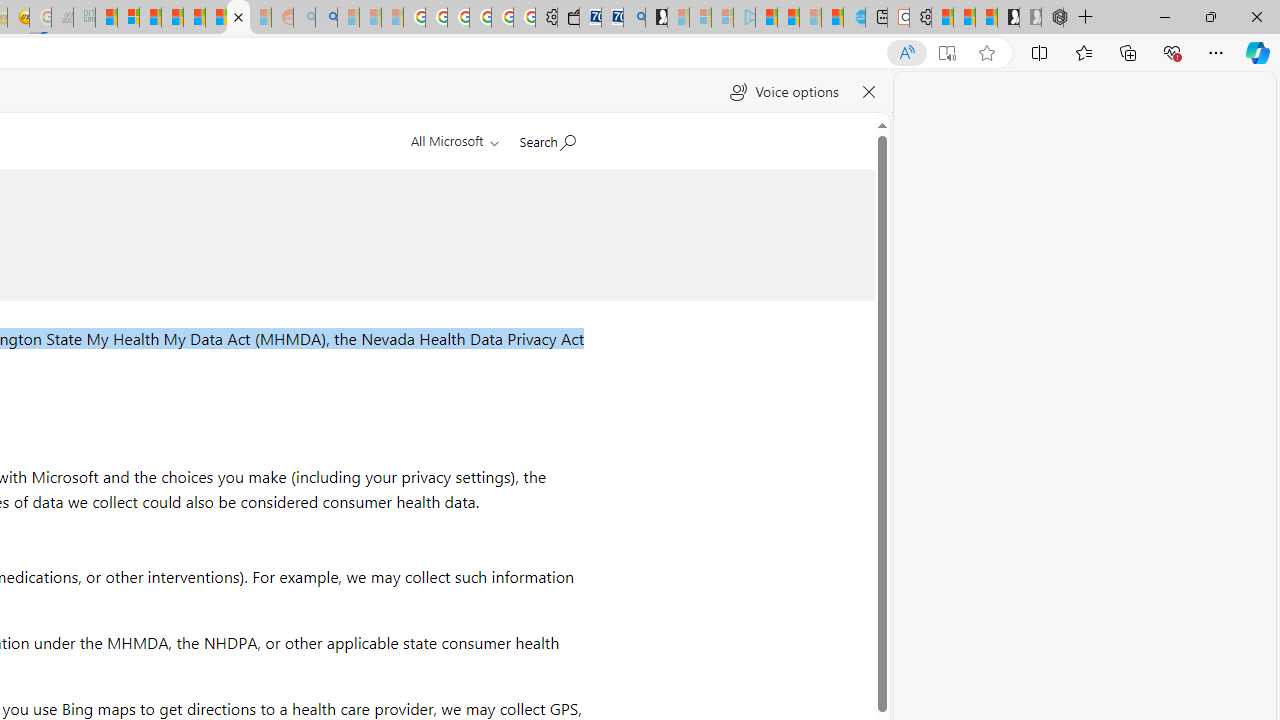 This screenshot has width=1280, height=720. What do you see at coordinates (172, 18) in the screenshot?
I see `Student Loan Update: Forgiveness Program Ends This Month` at bounding box center [172, 18].